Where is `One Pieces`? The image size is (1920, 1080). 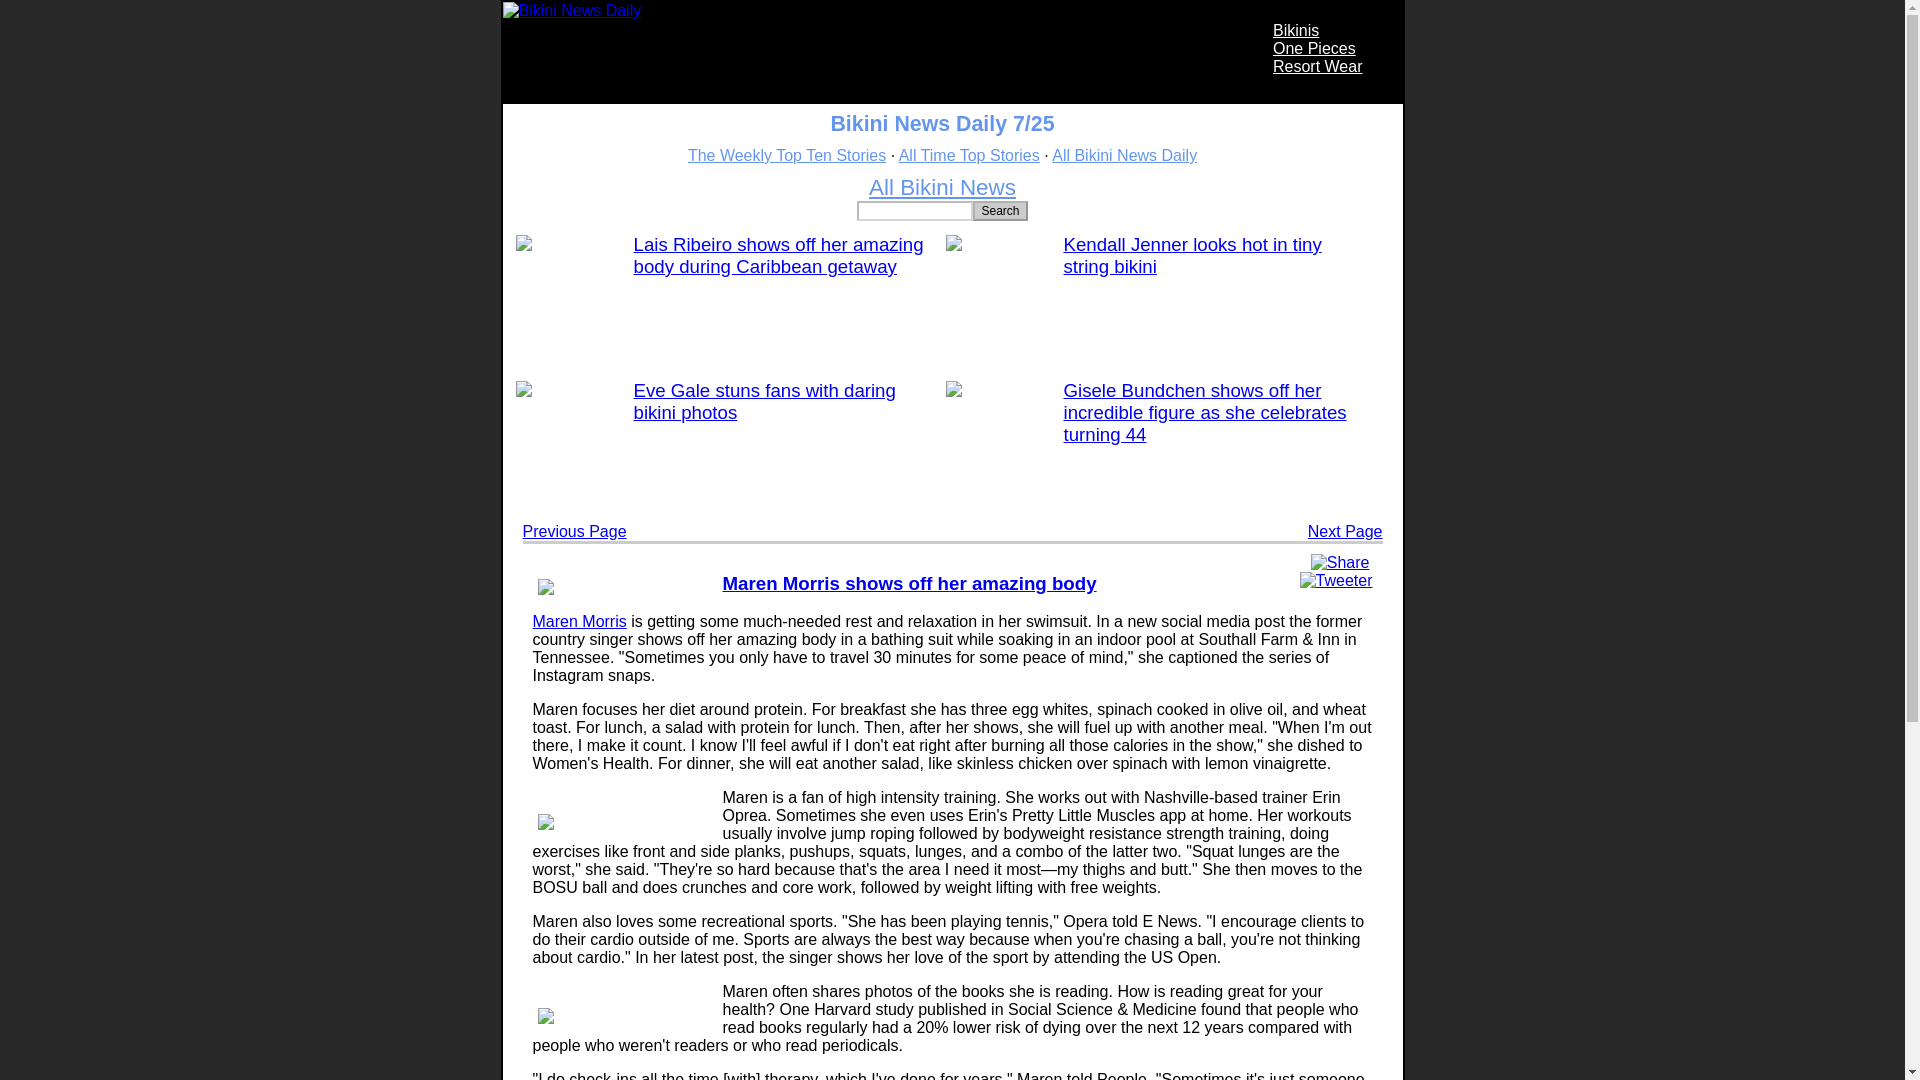 One Pieces is located at coordinates (1314, 48).